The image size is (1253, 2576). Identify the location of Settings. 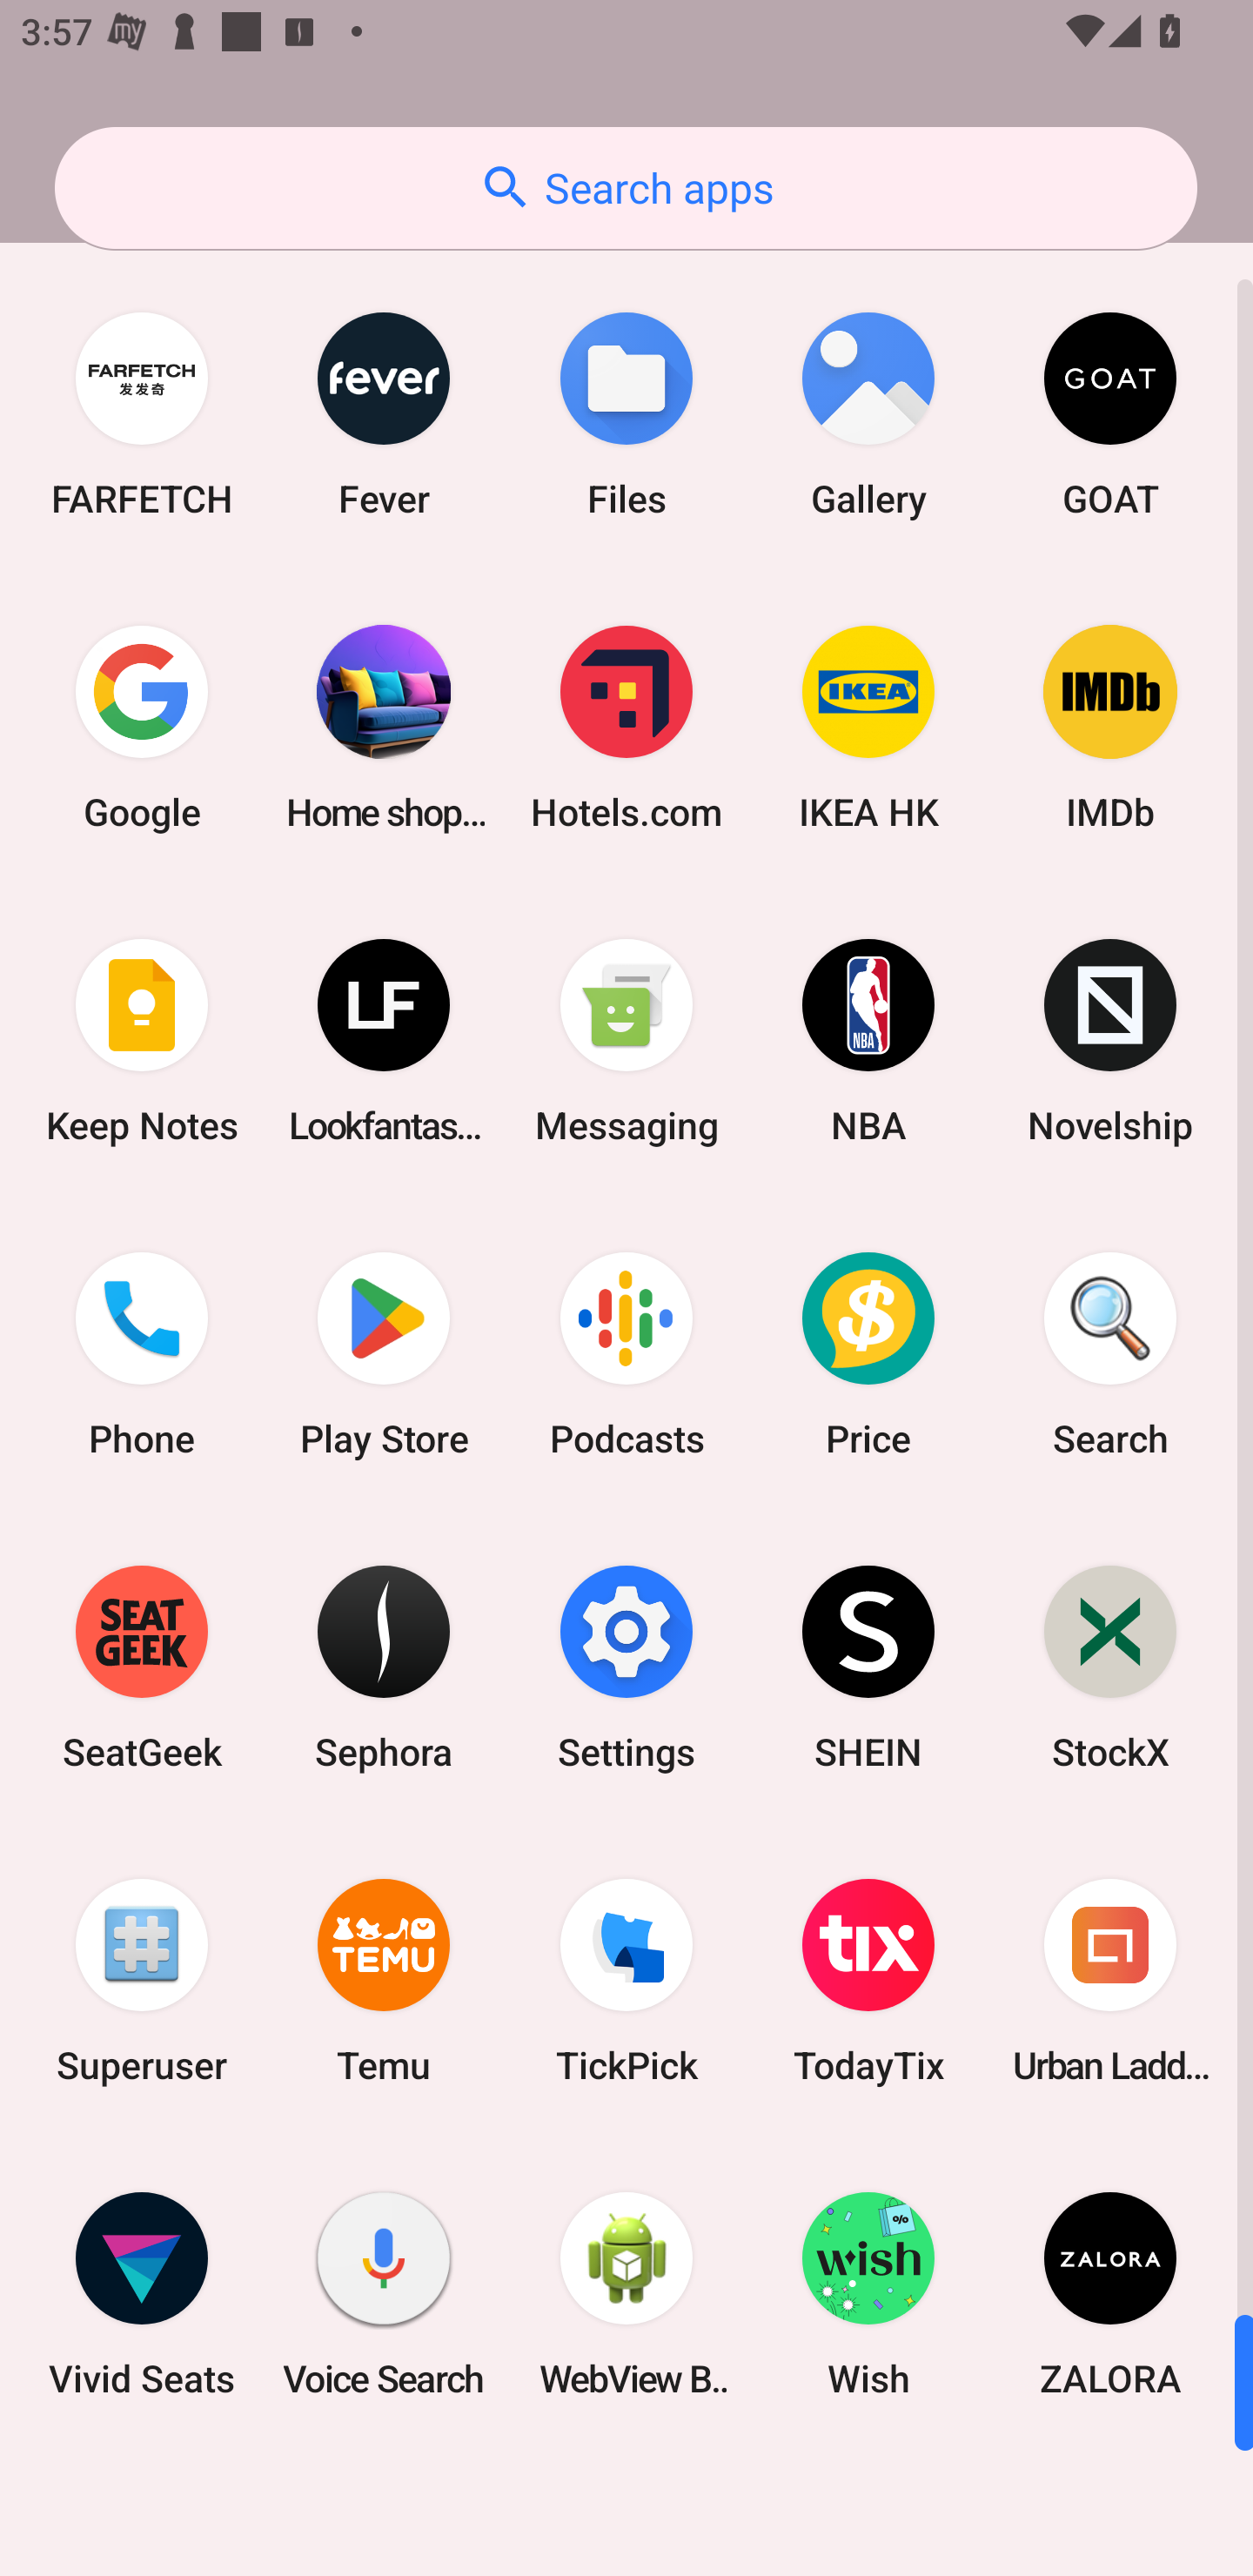
(626, 1666).